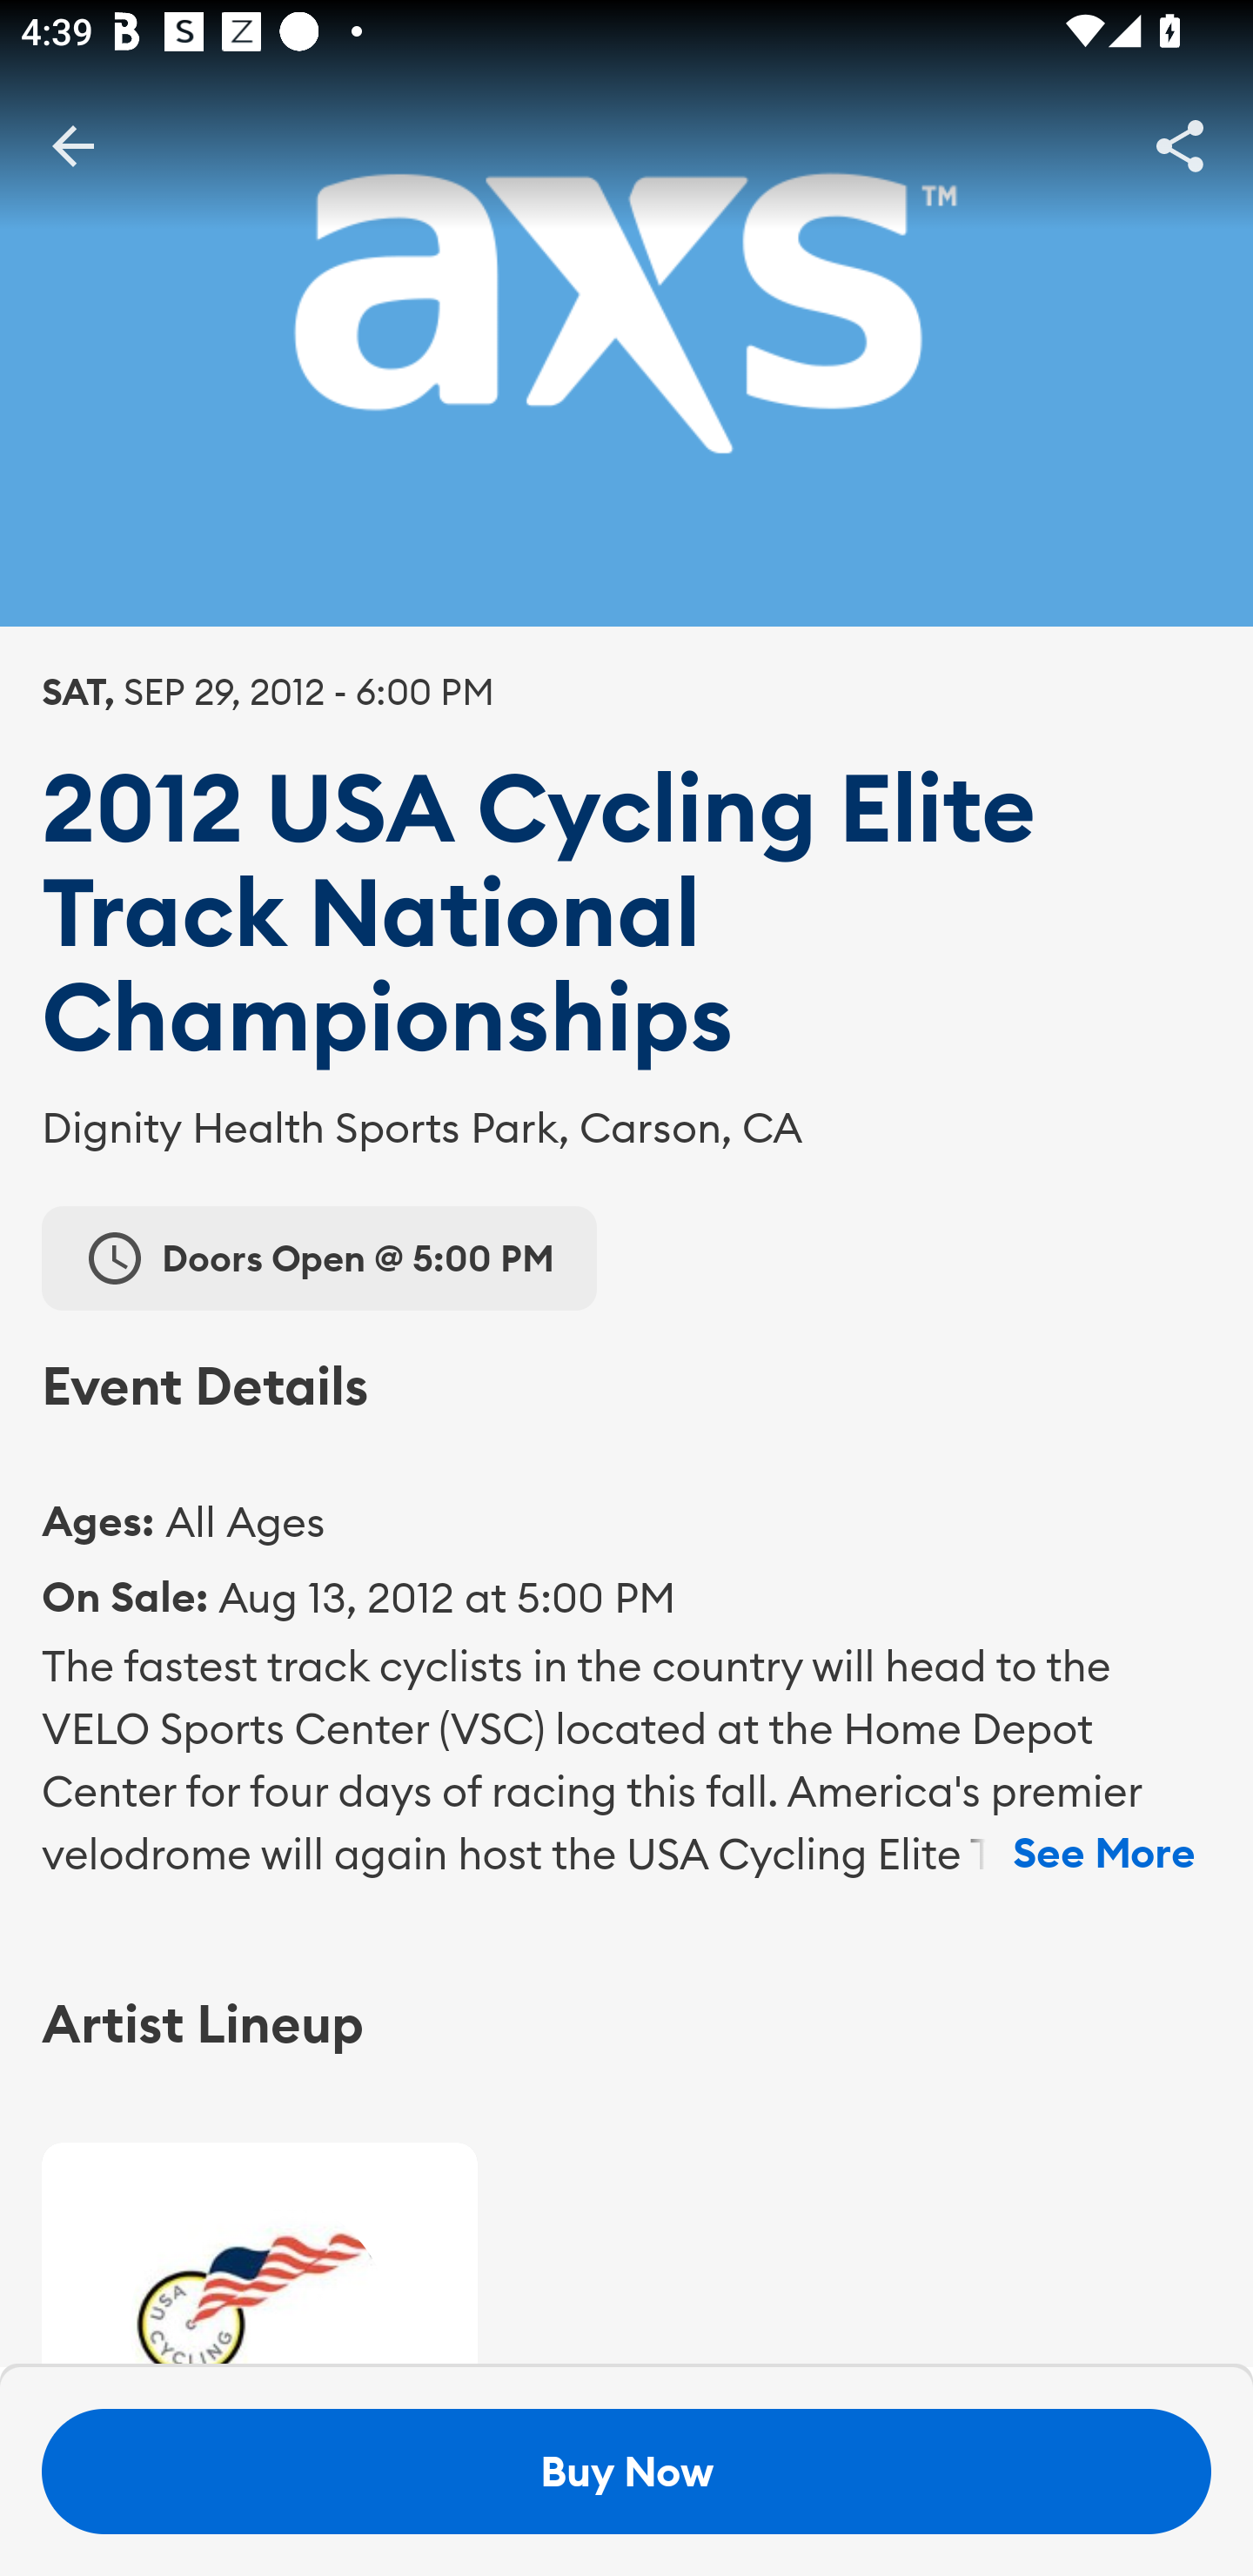  Describe the element at coordinates (1103, 1854) in the screenshot. I see `See More` at that location.